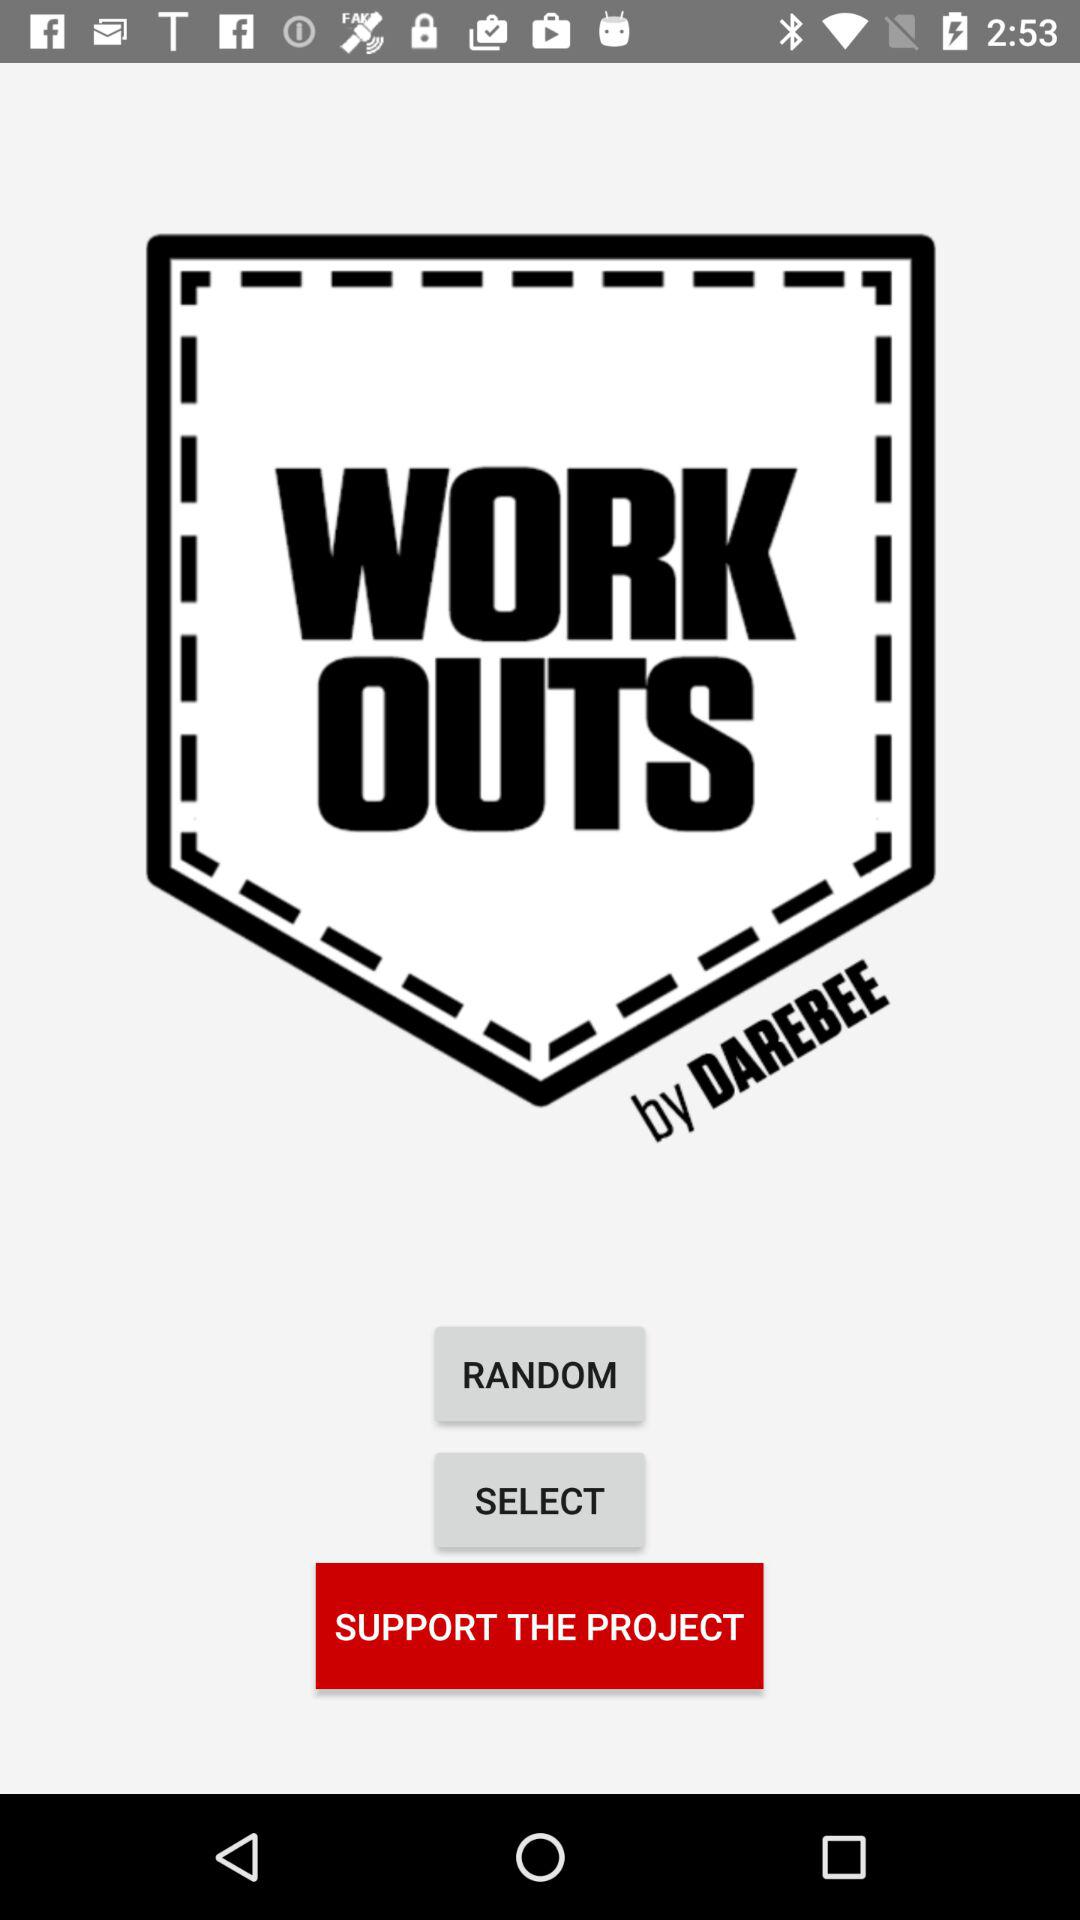 This screenshot has height=1920, width=1080. I want to click on open the select item, so click(540, 1500).